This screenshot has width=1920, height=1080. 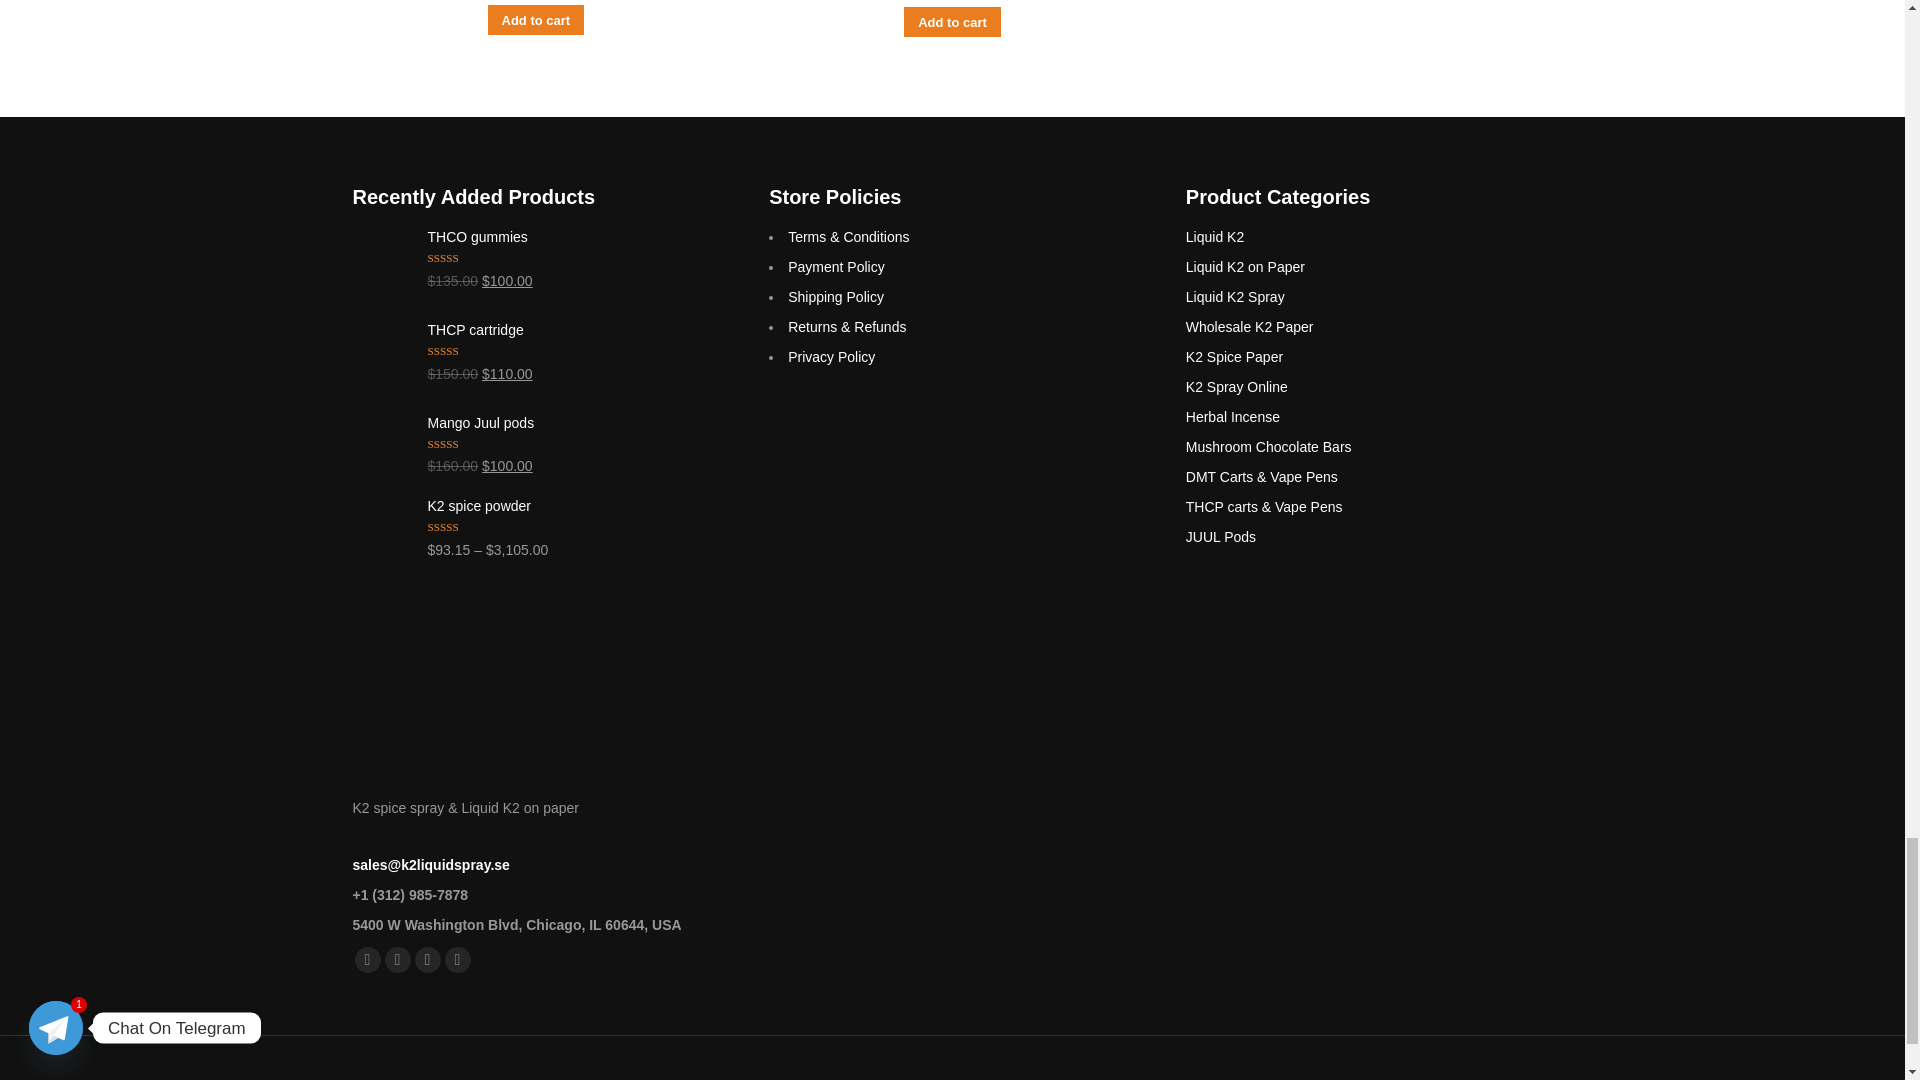 What do you see at coordinates (397, 960) in the screenshot?
I see `X page opens in new window` at bounding box center [397, 960].